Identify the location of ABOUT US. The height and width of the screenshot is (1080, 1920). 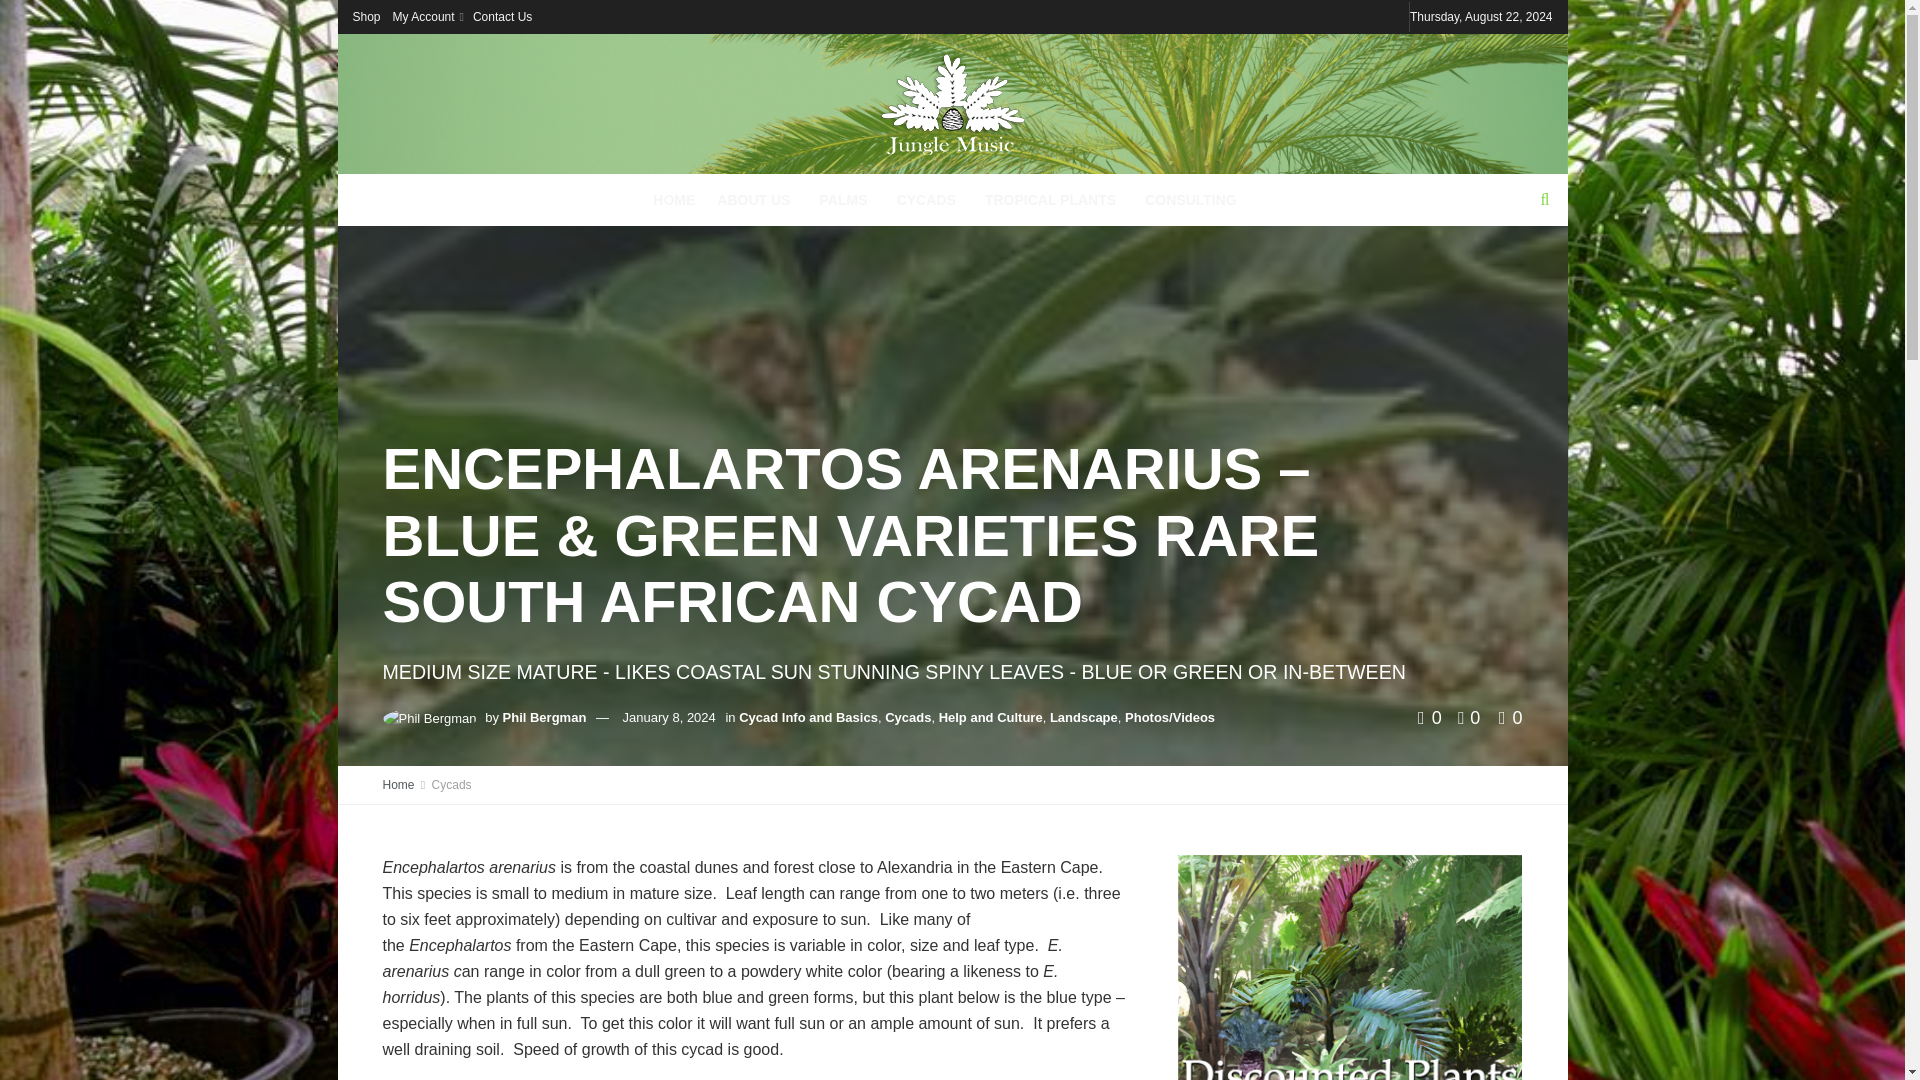
(756, 199).